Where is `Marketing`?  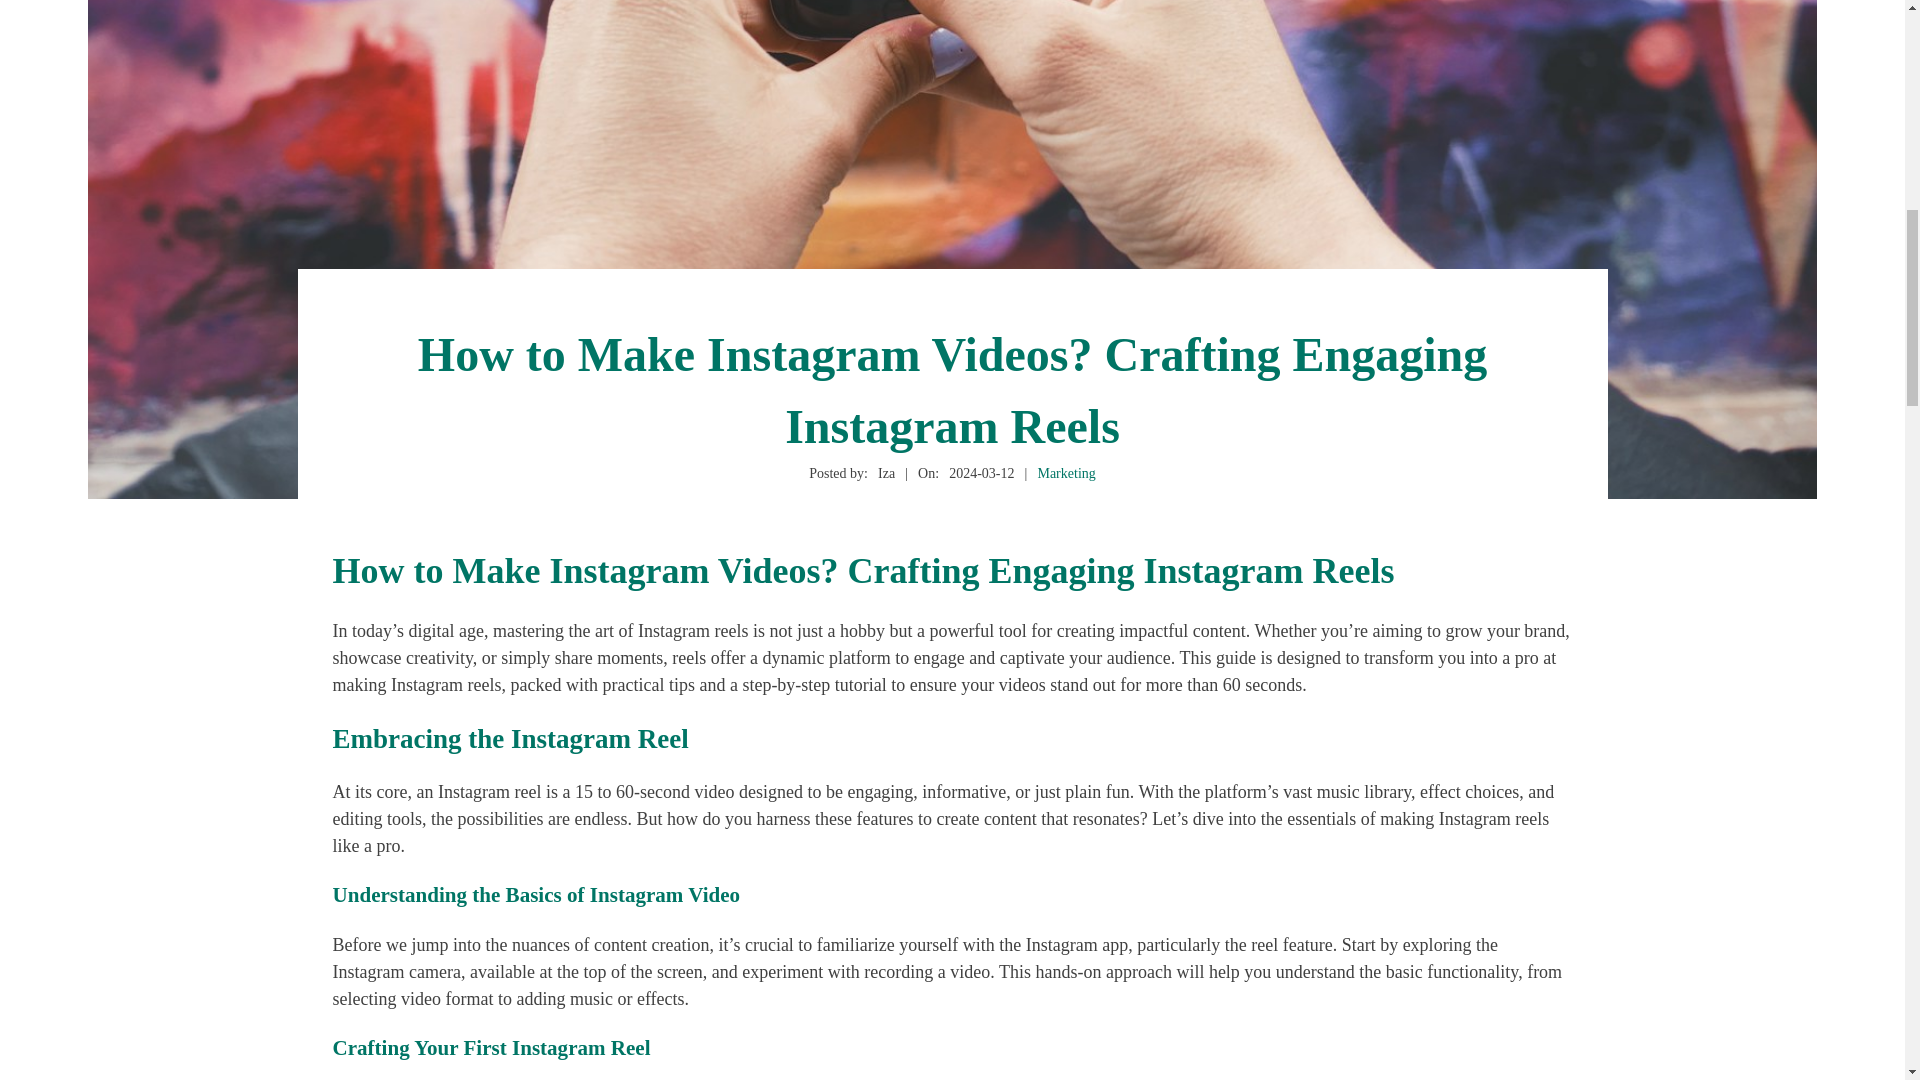
Marketing is located at coordinates (1065, 472).